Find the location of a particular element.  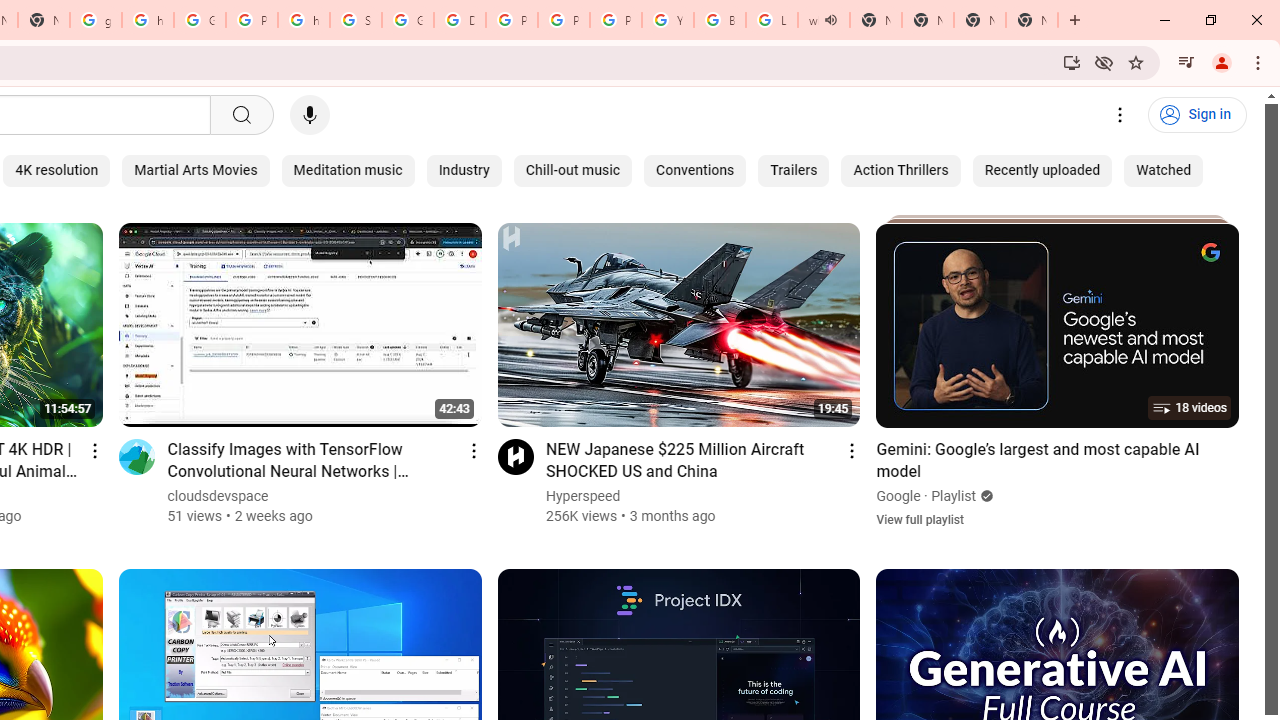

Recently uploaded is located at coordinates (1042, 170).